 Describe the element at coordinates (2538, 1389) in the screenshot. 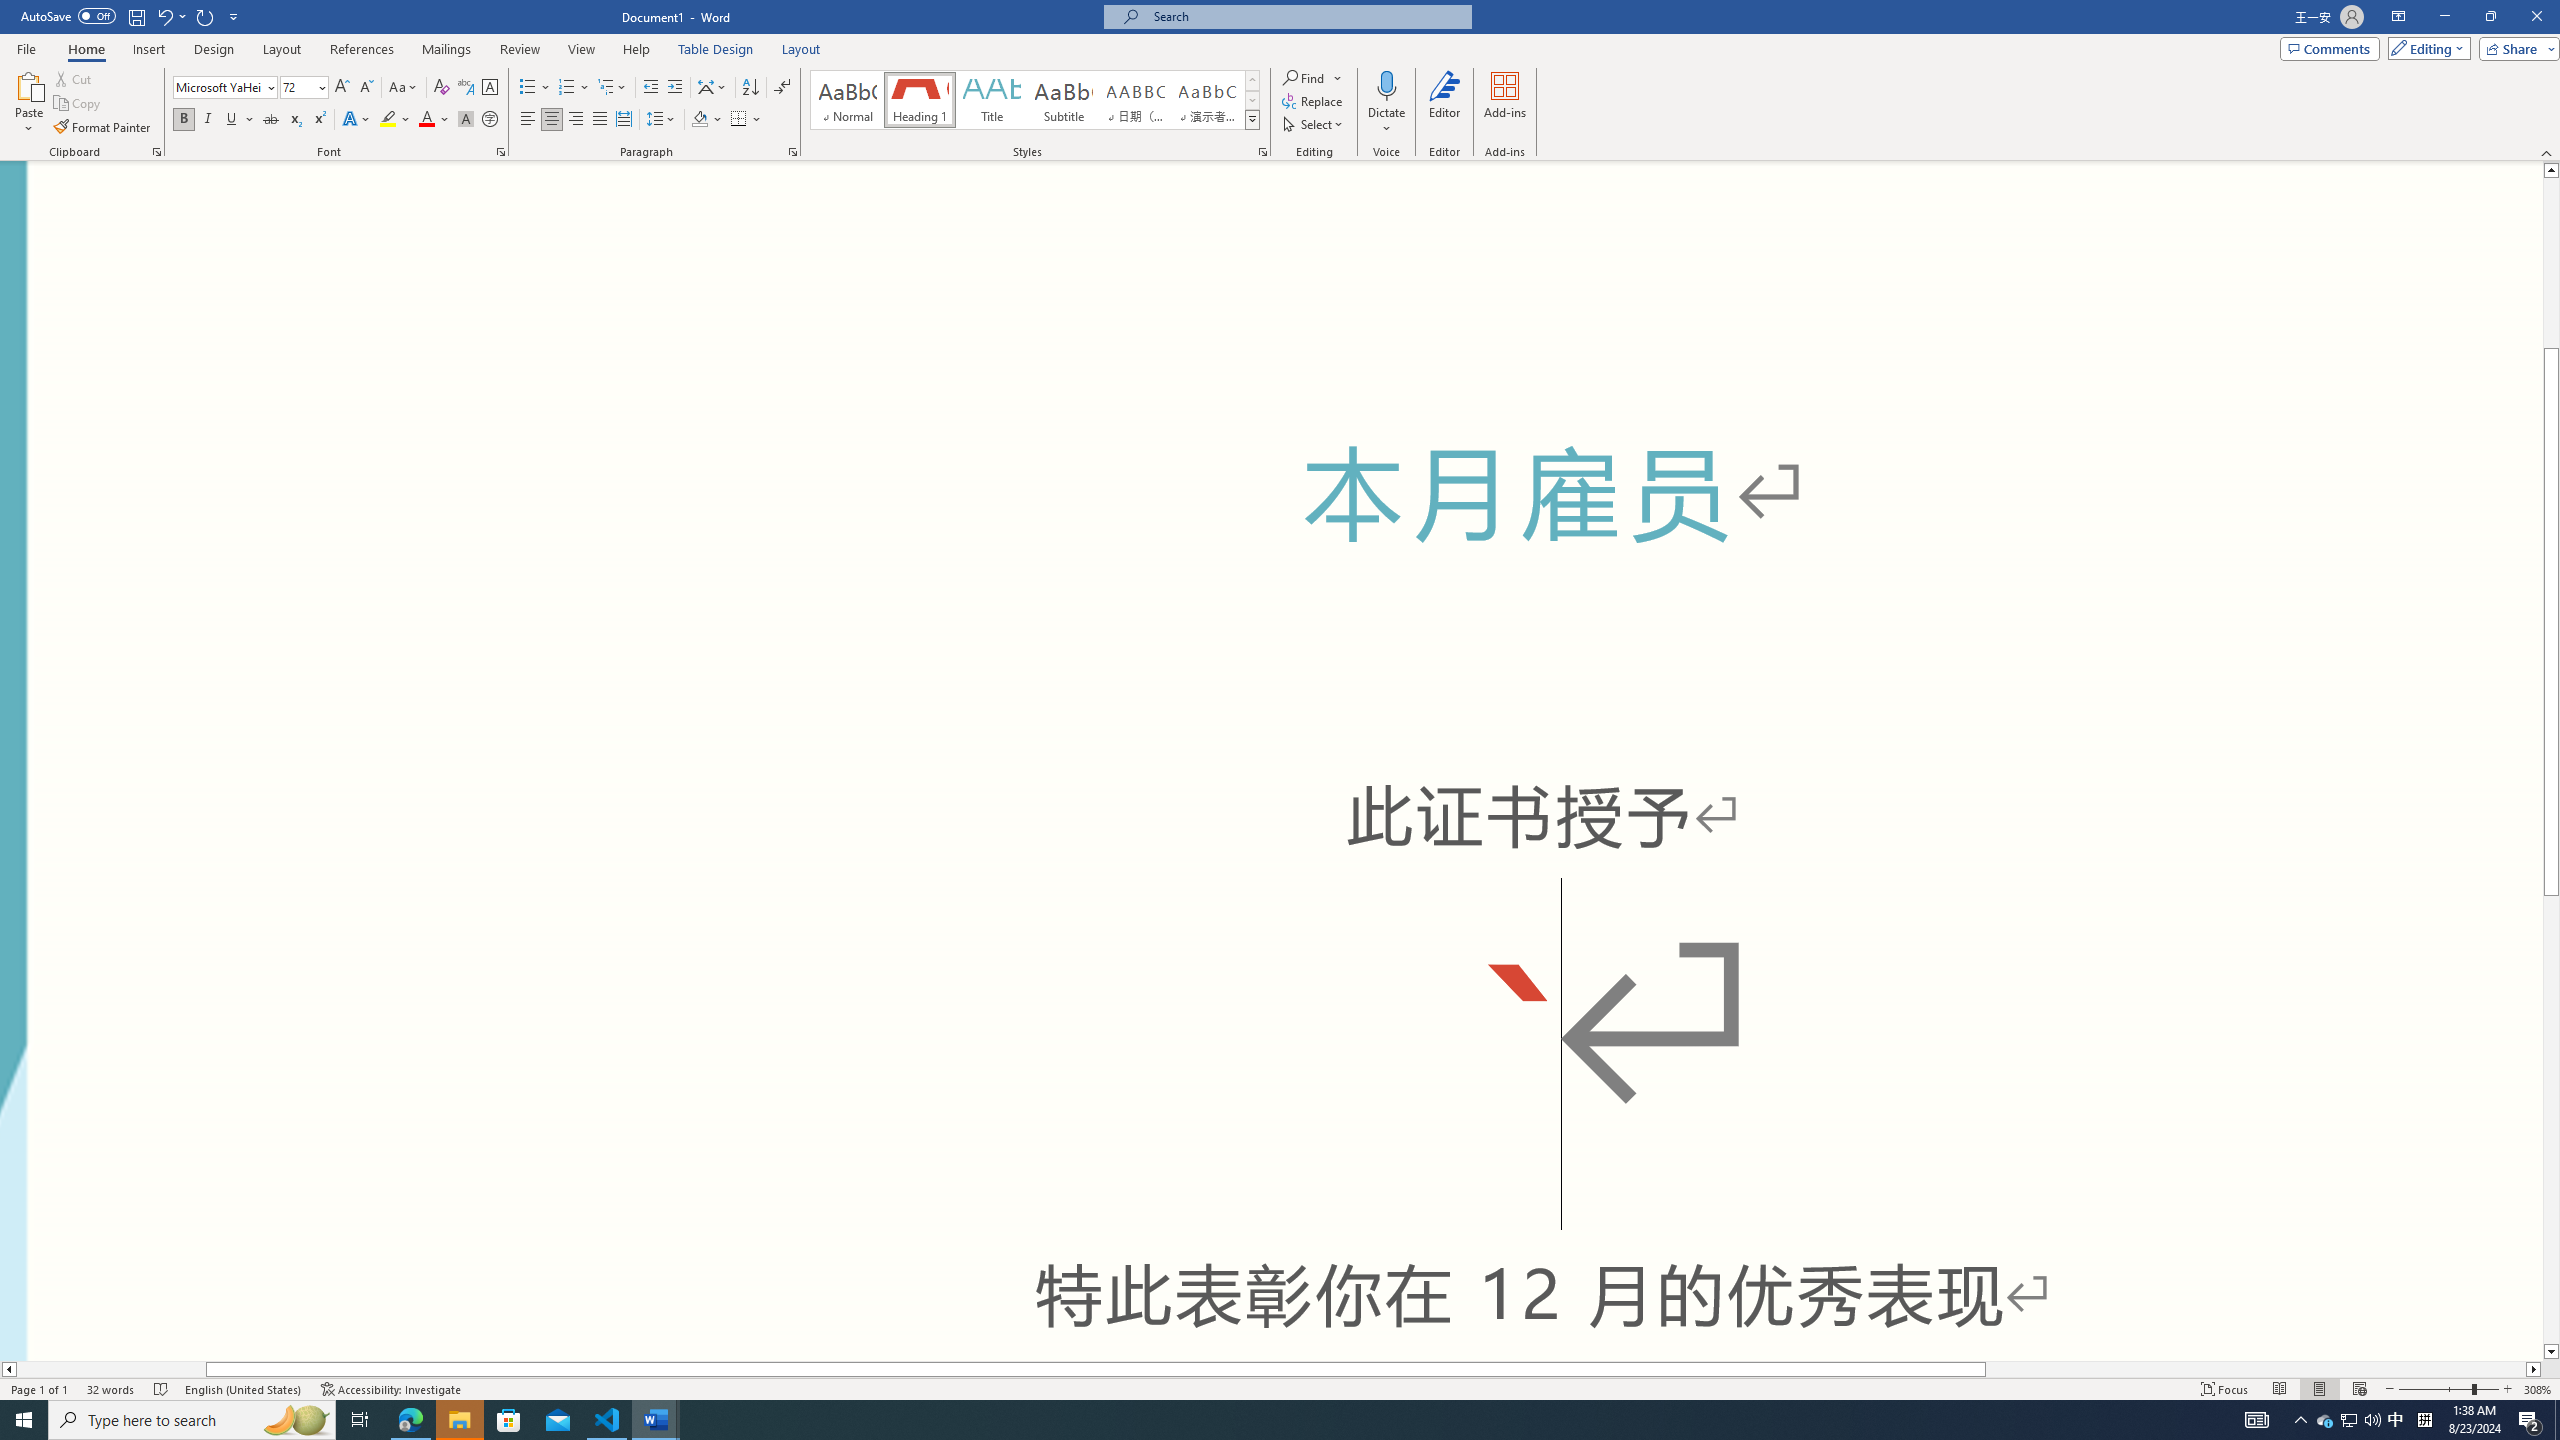

I see `Zoom 308%` at that location.